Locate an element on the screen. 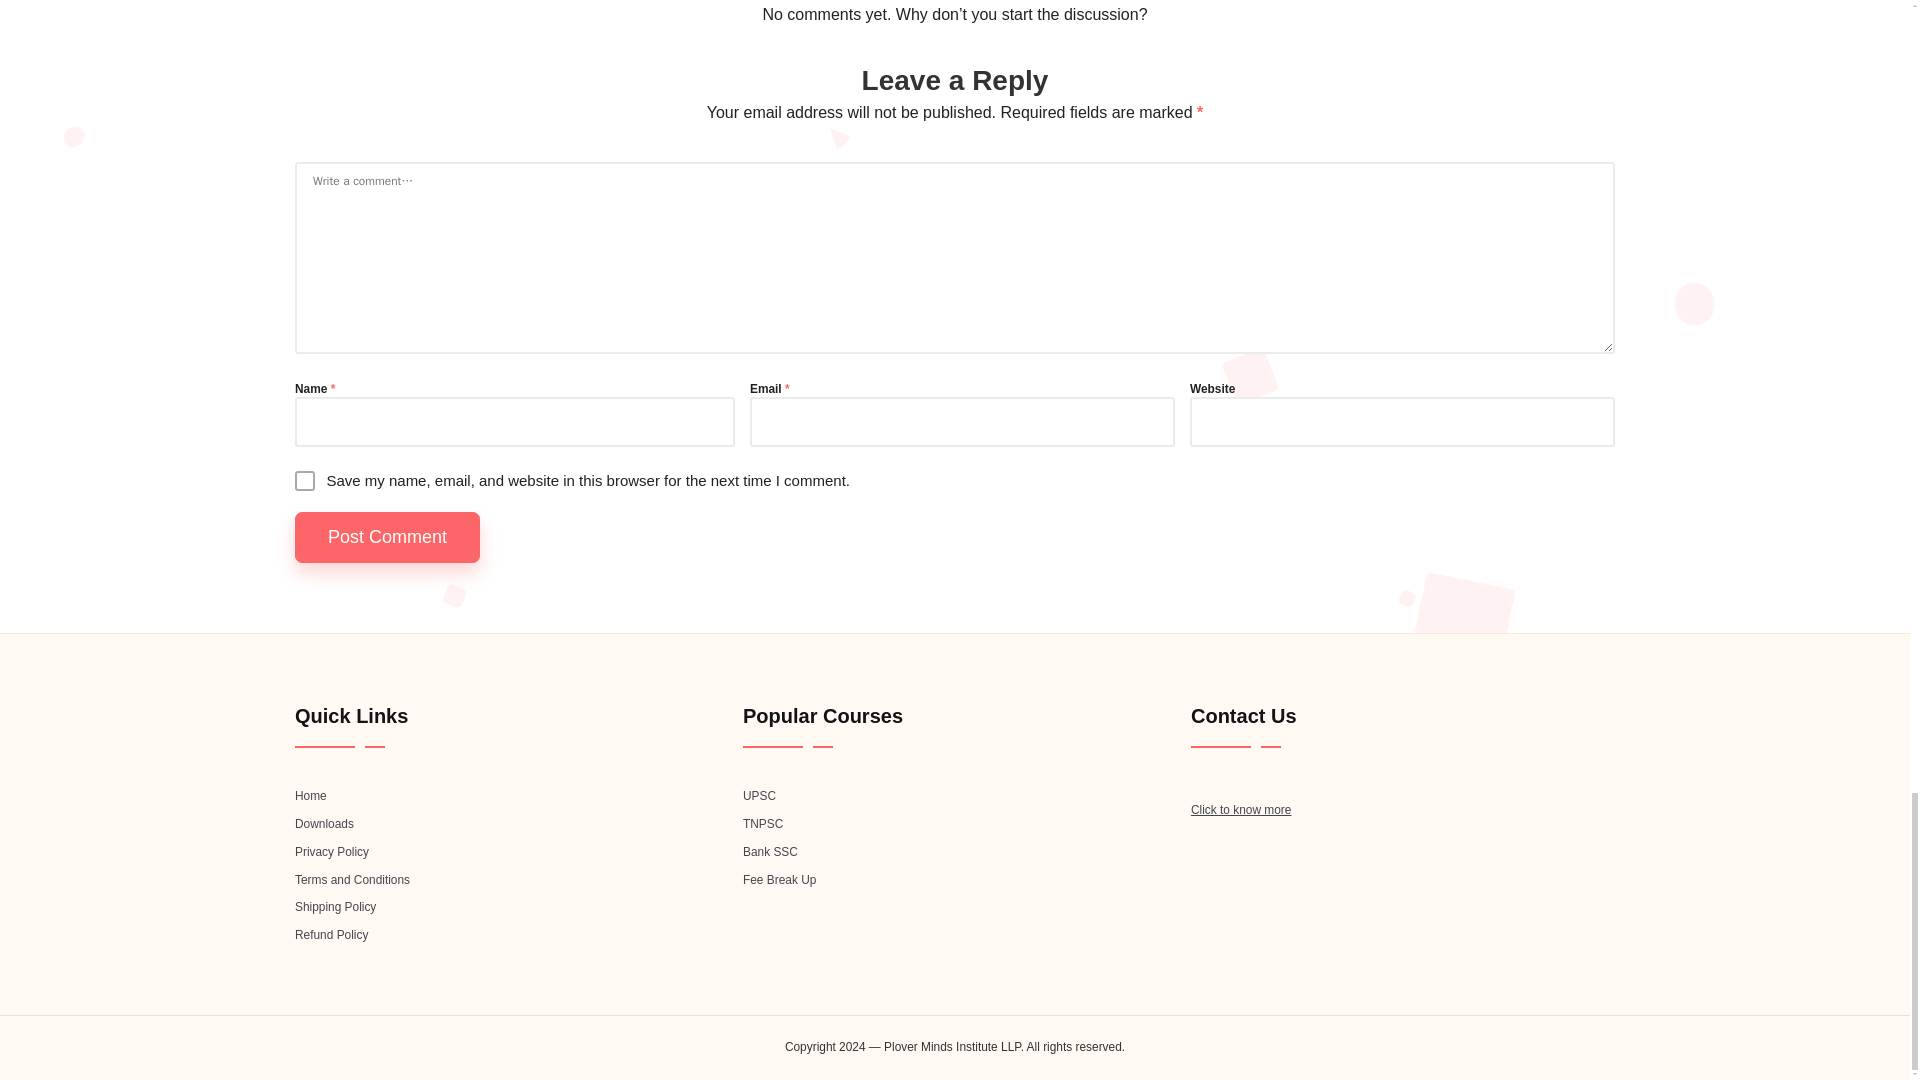 The height and width of the screenshot is (1080, 1920). Post Comment is located at coordinates (388, 536).